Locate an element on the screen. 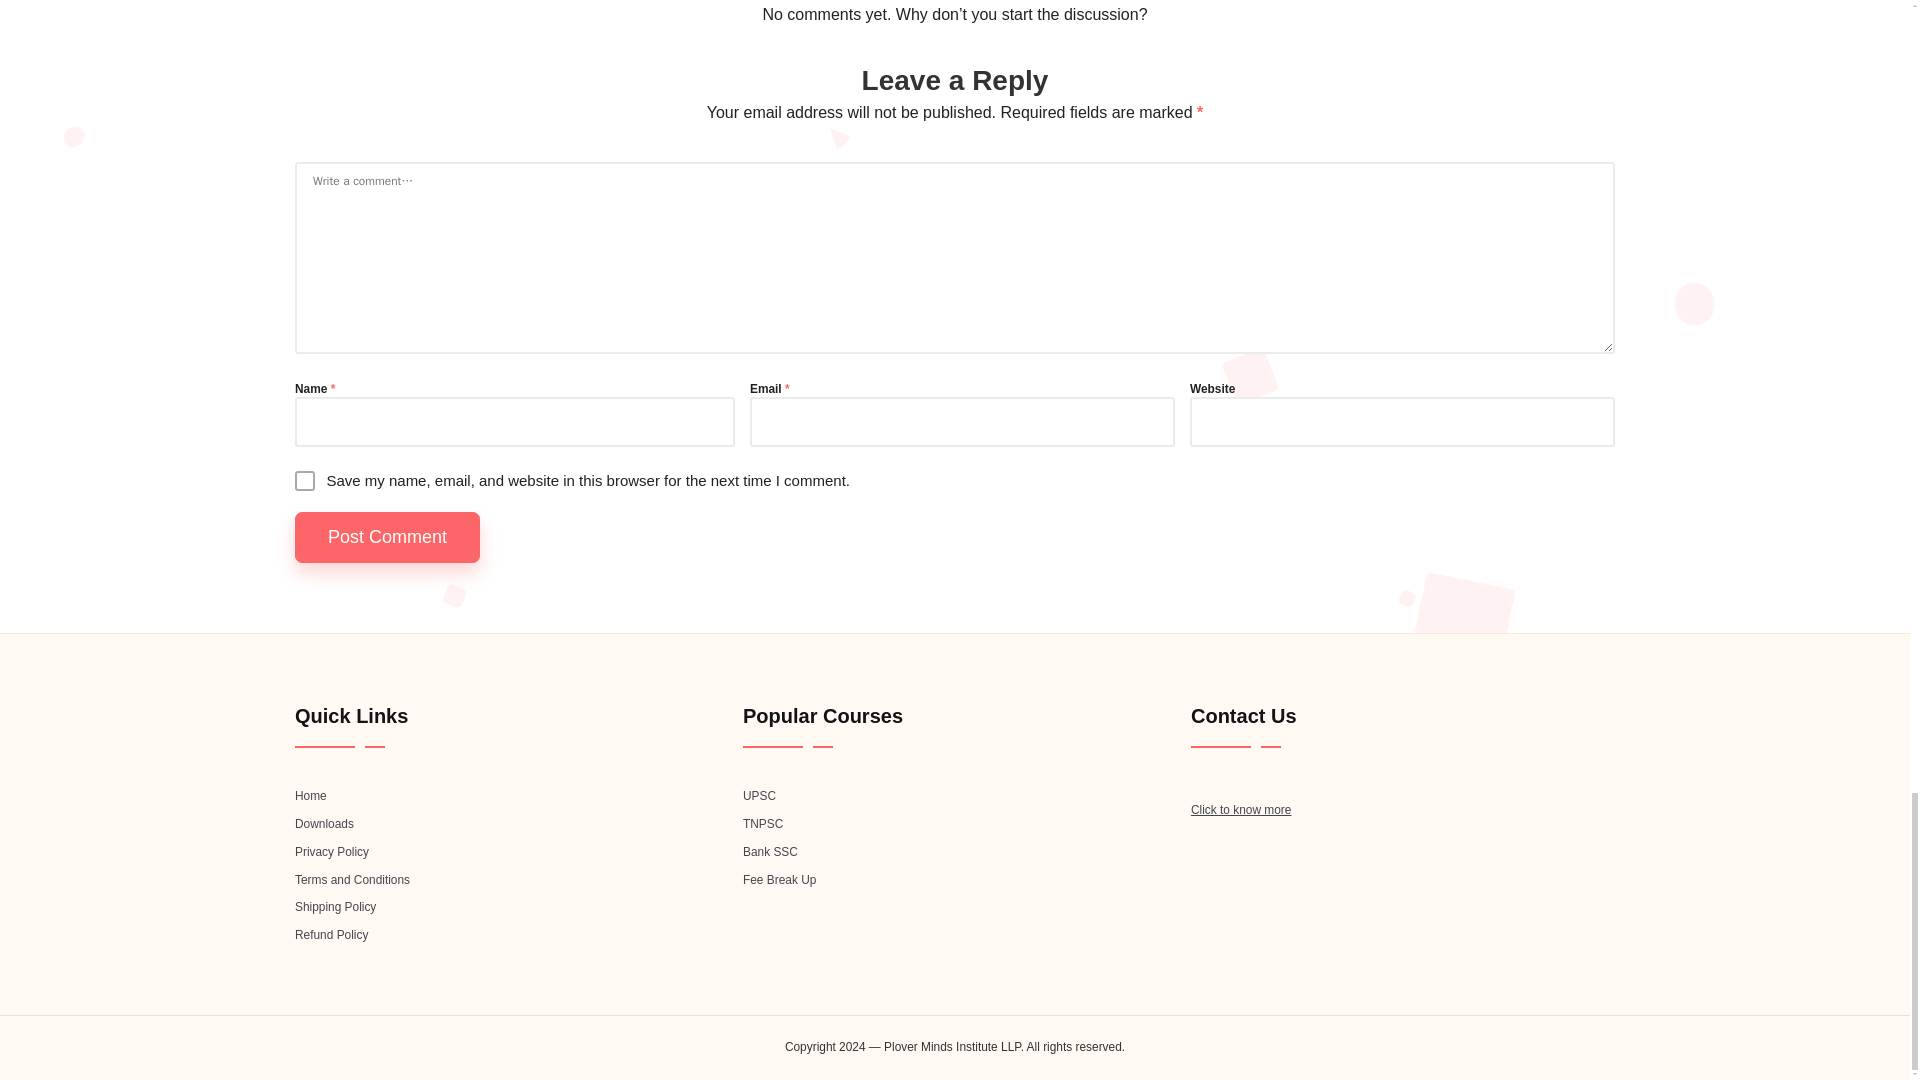 The height and width of the screenshot is (1080, 1920). Post Comment is located at coordinates (388, 536).